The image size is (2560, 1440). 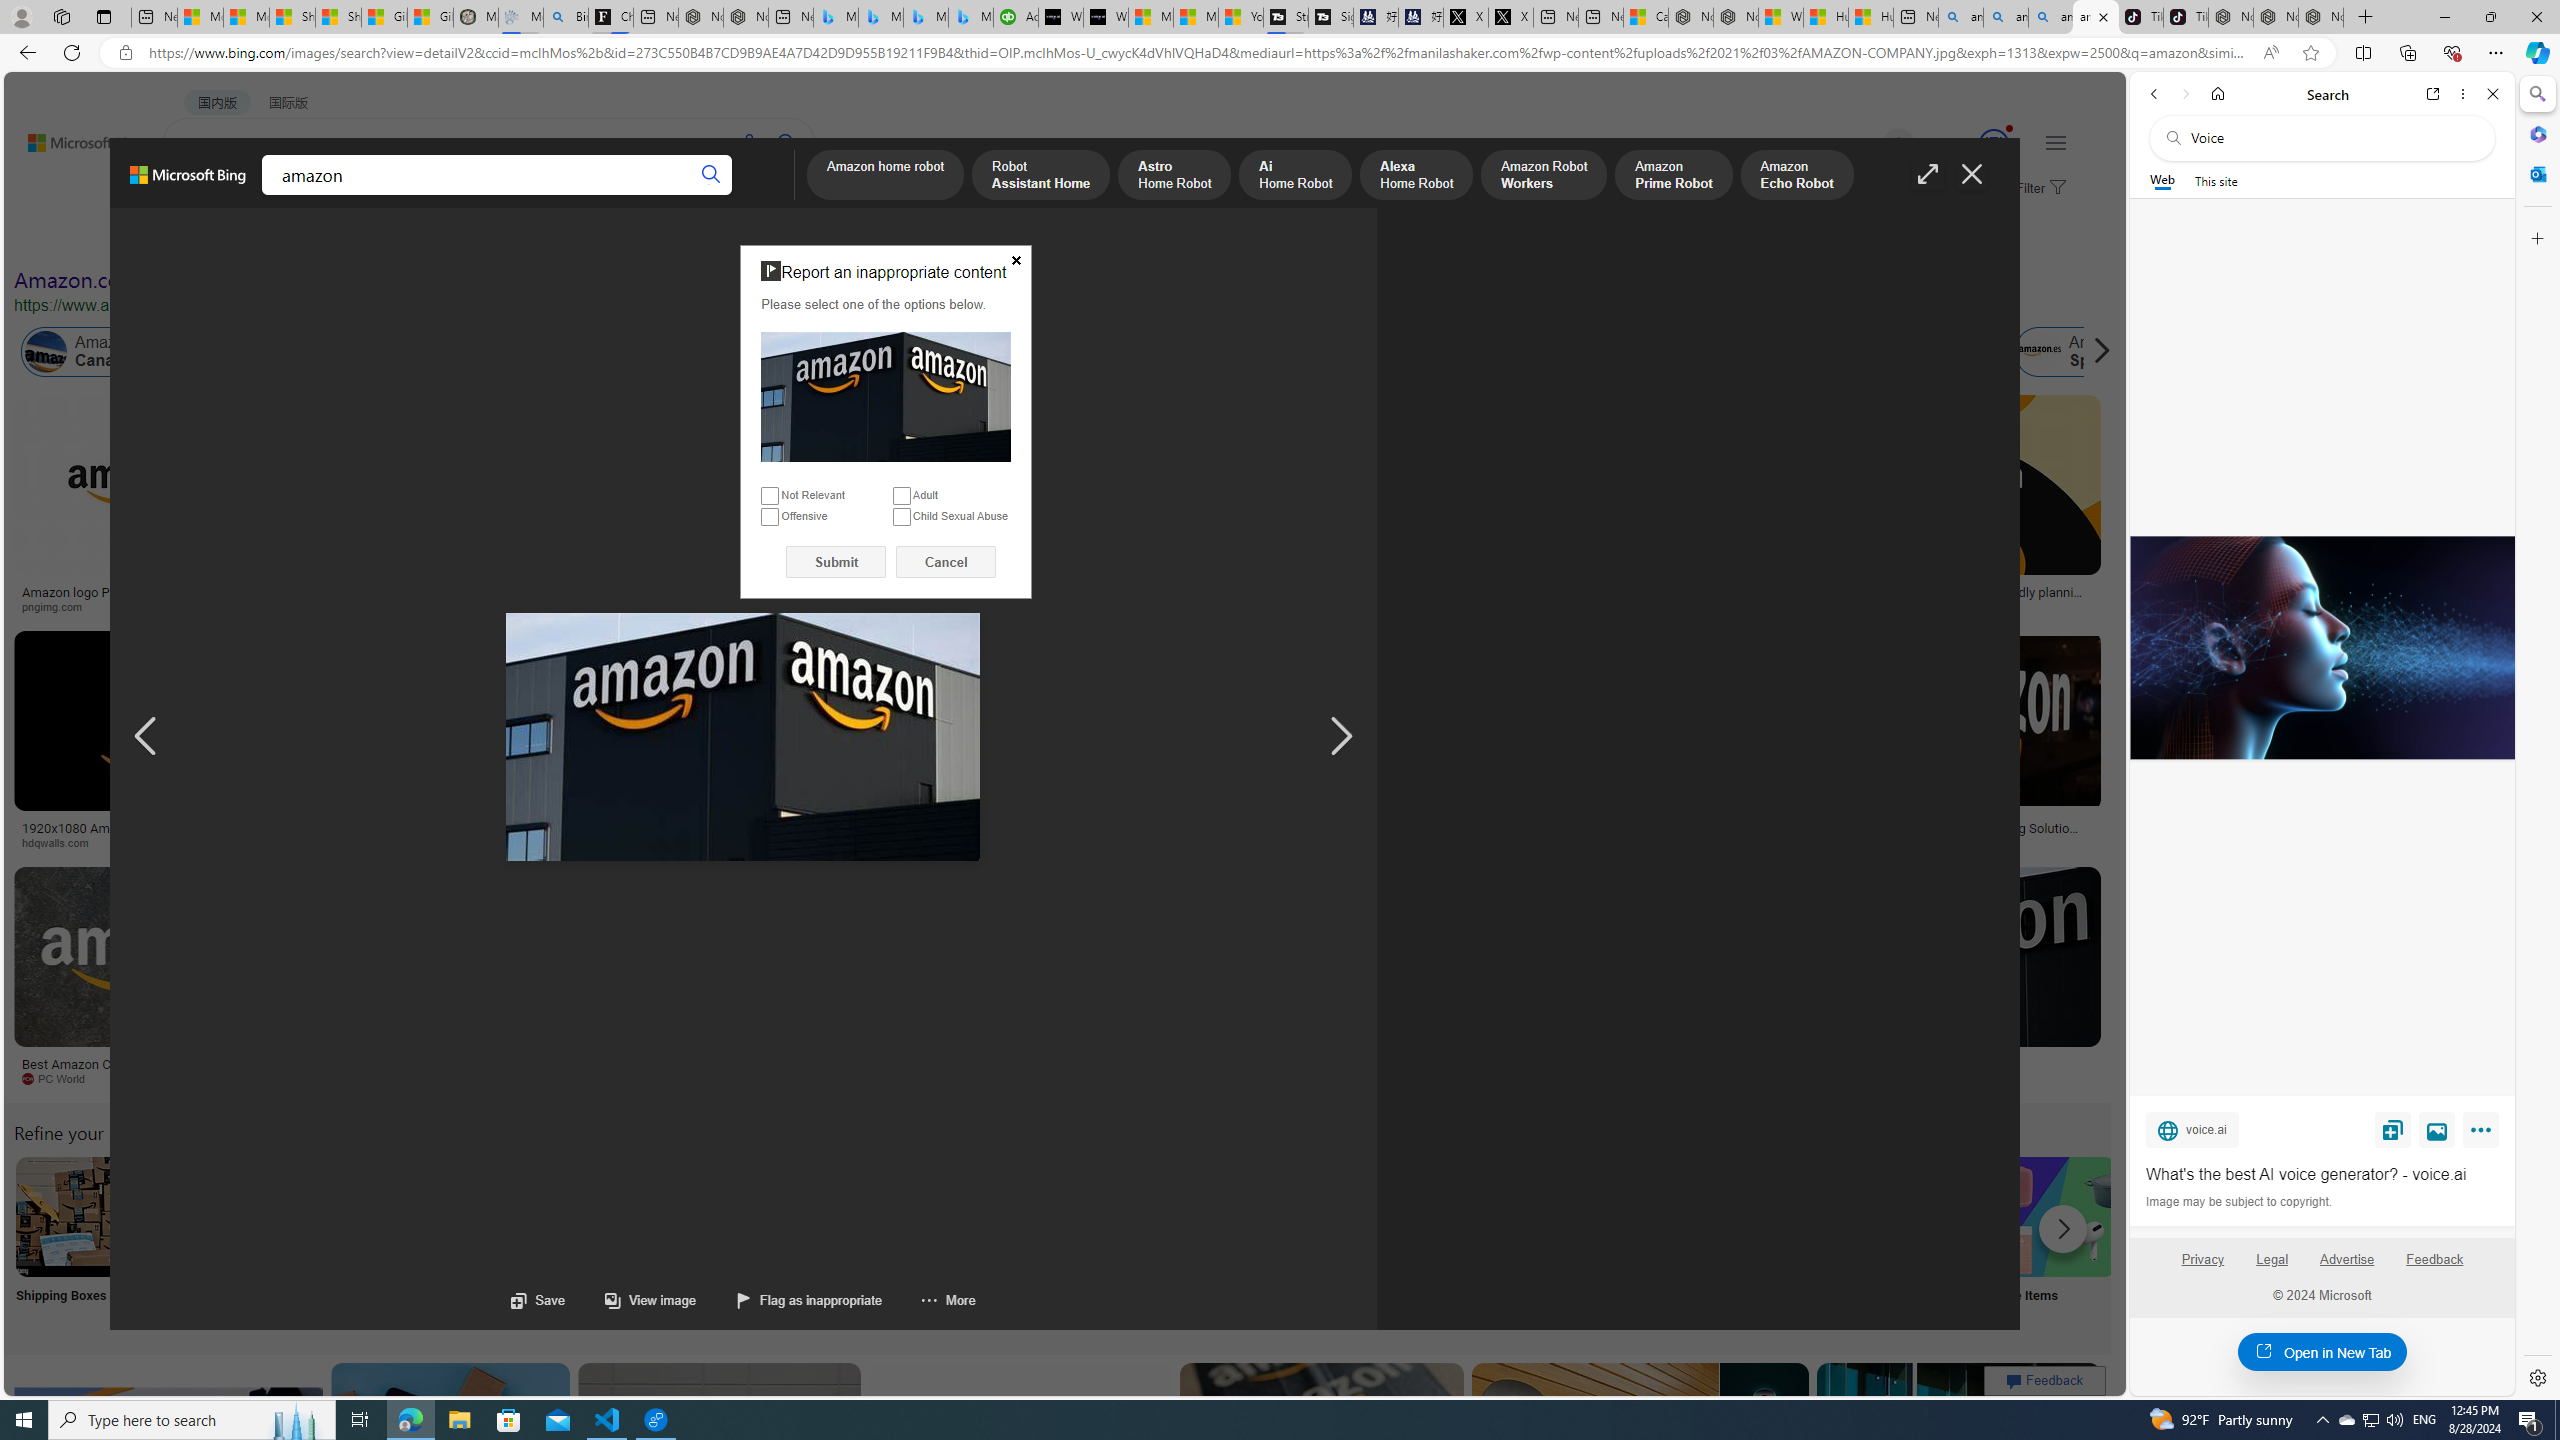 What do you see at coordinates (1184, 465) in the screenshot?
I see `Amazon Echo Dot 4th Gen` at bounding box center [1184, 465].